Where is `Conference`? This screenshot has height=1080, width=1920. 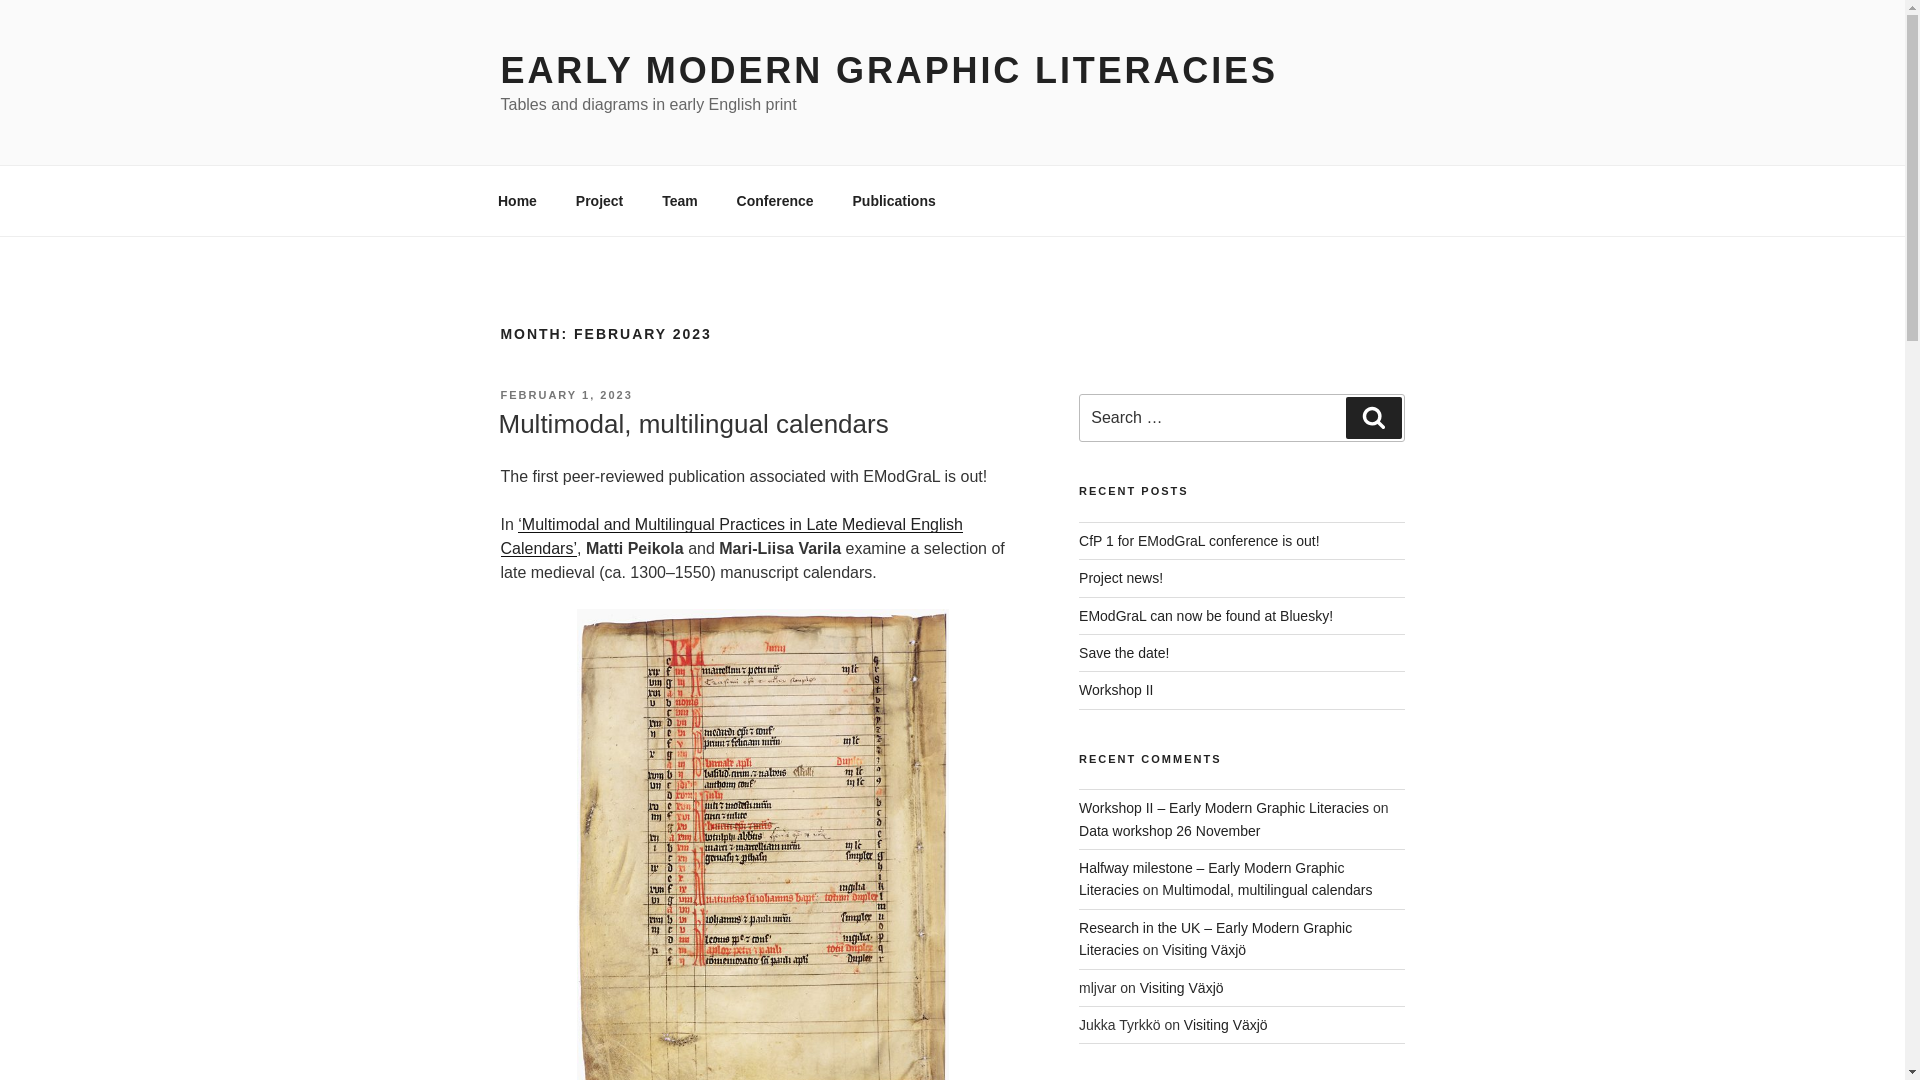
Conference is located at coordinates (774, 200).